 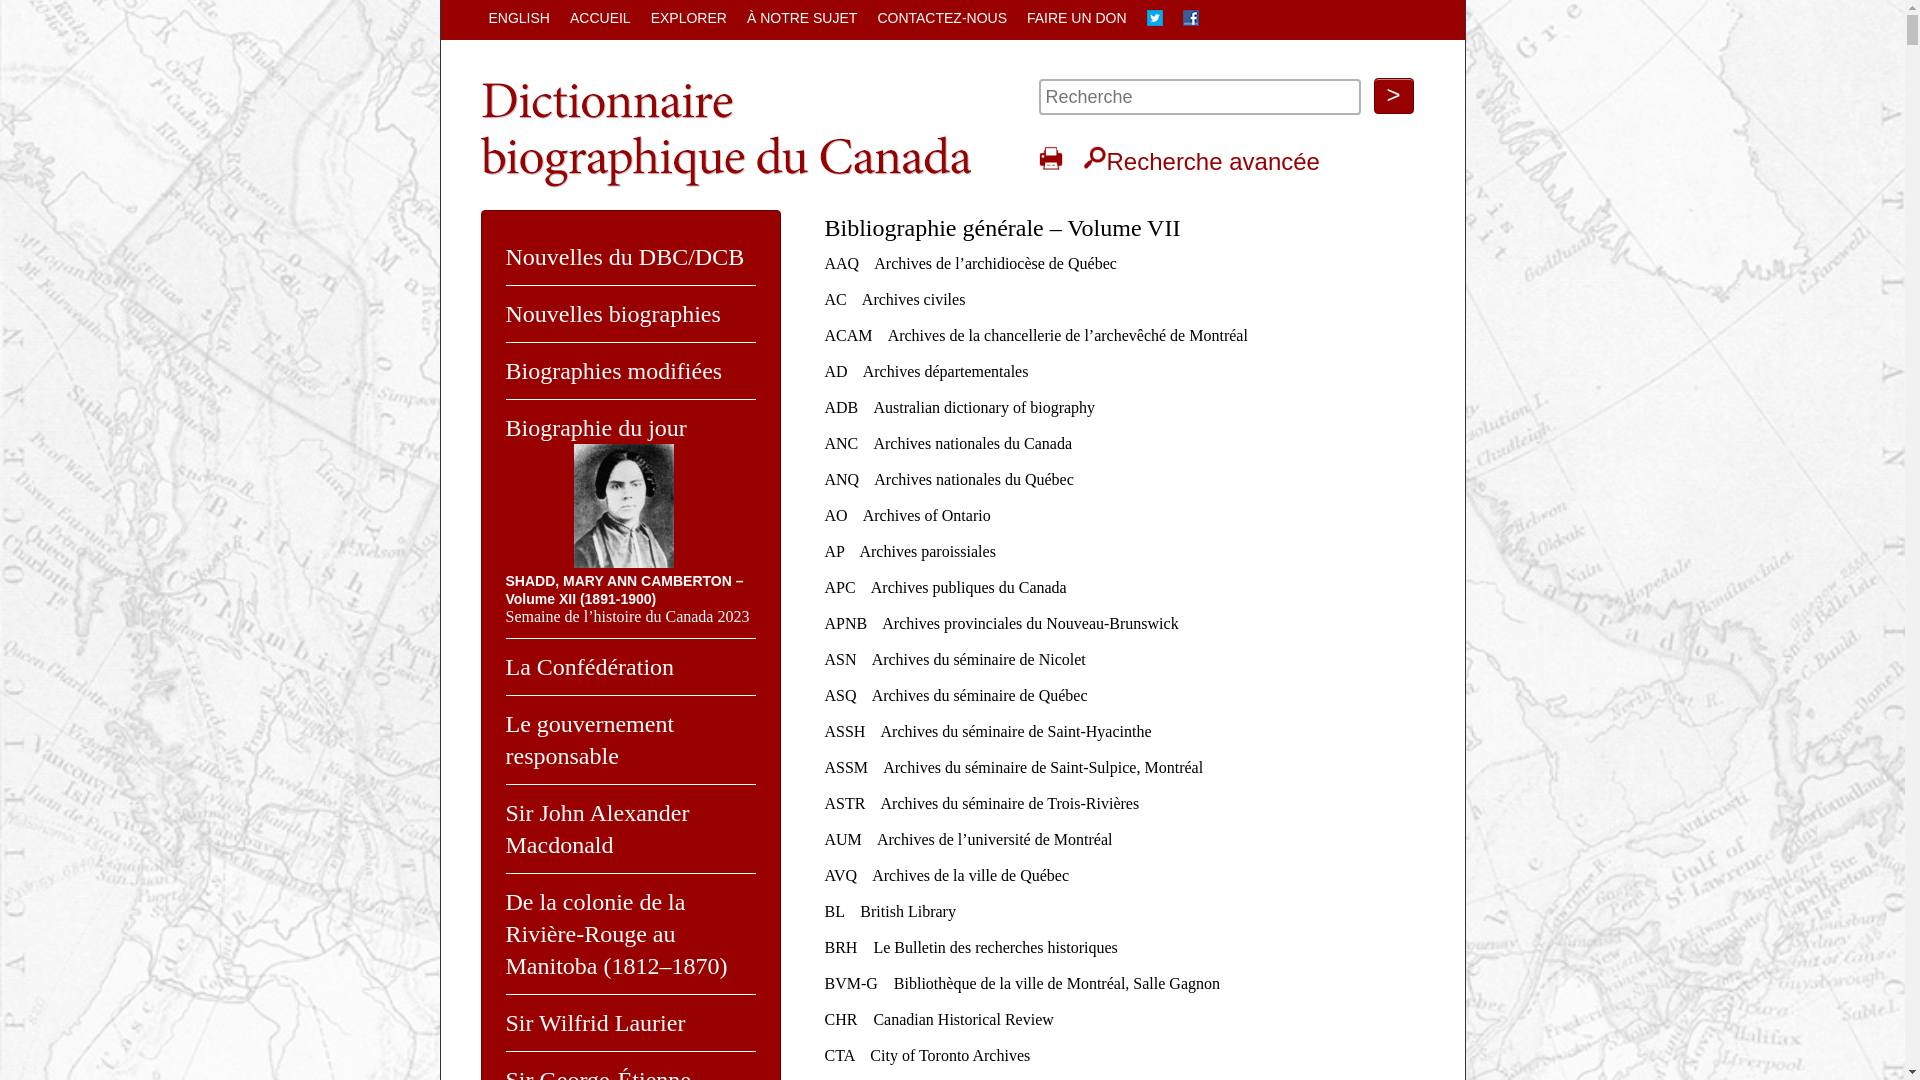 What do you see at coordinates (600, 18) in the screenshot?
I see `ACCUEIL` at bounding box center [600, 18].